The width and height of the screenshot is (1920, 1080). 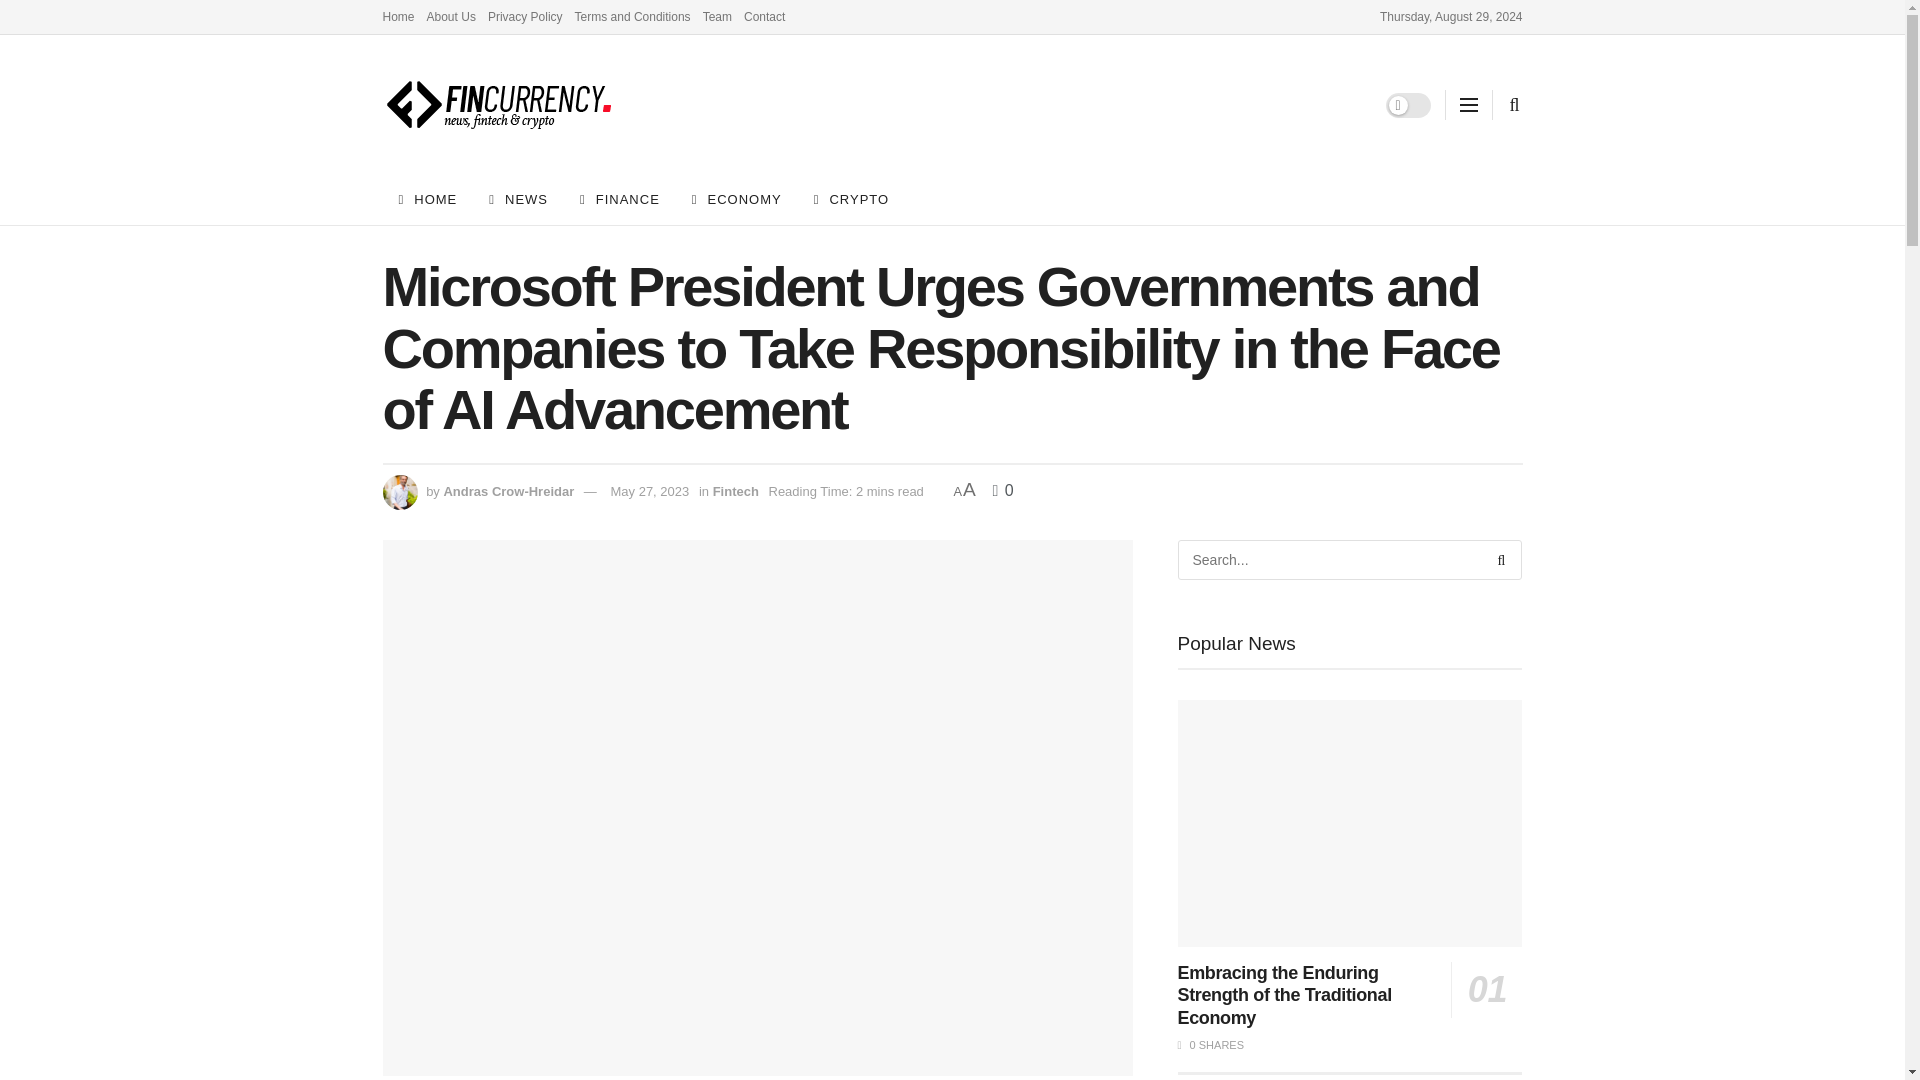 What do you see at coordinates (632, 16) in the screenshot?
I see `Terms and Conditions` at bounding box center [632, 16].